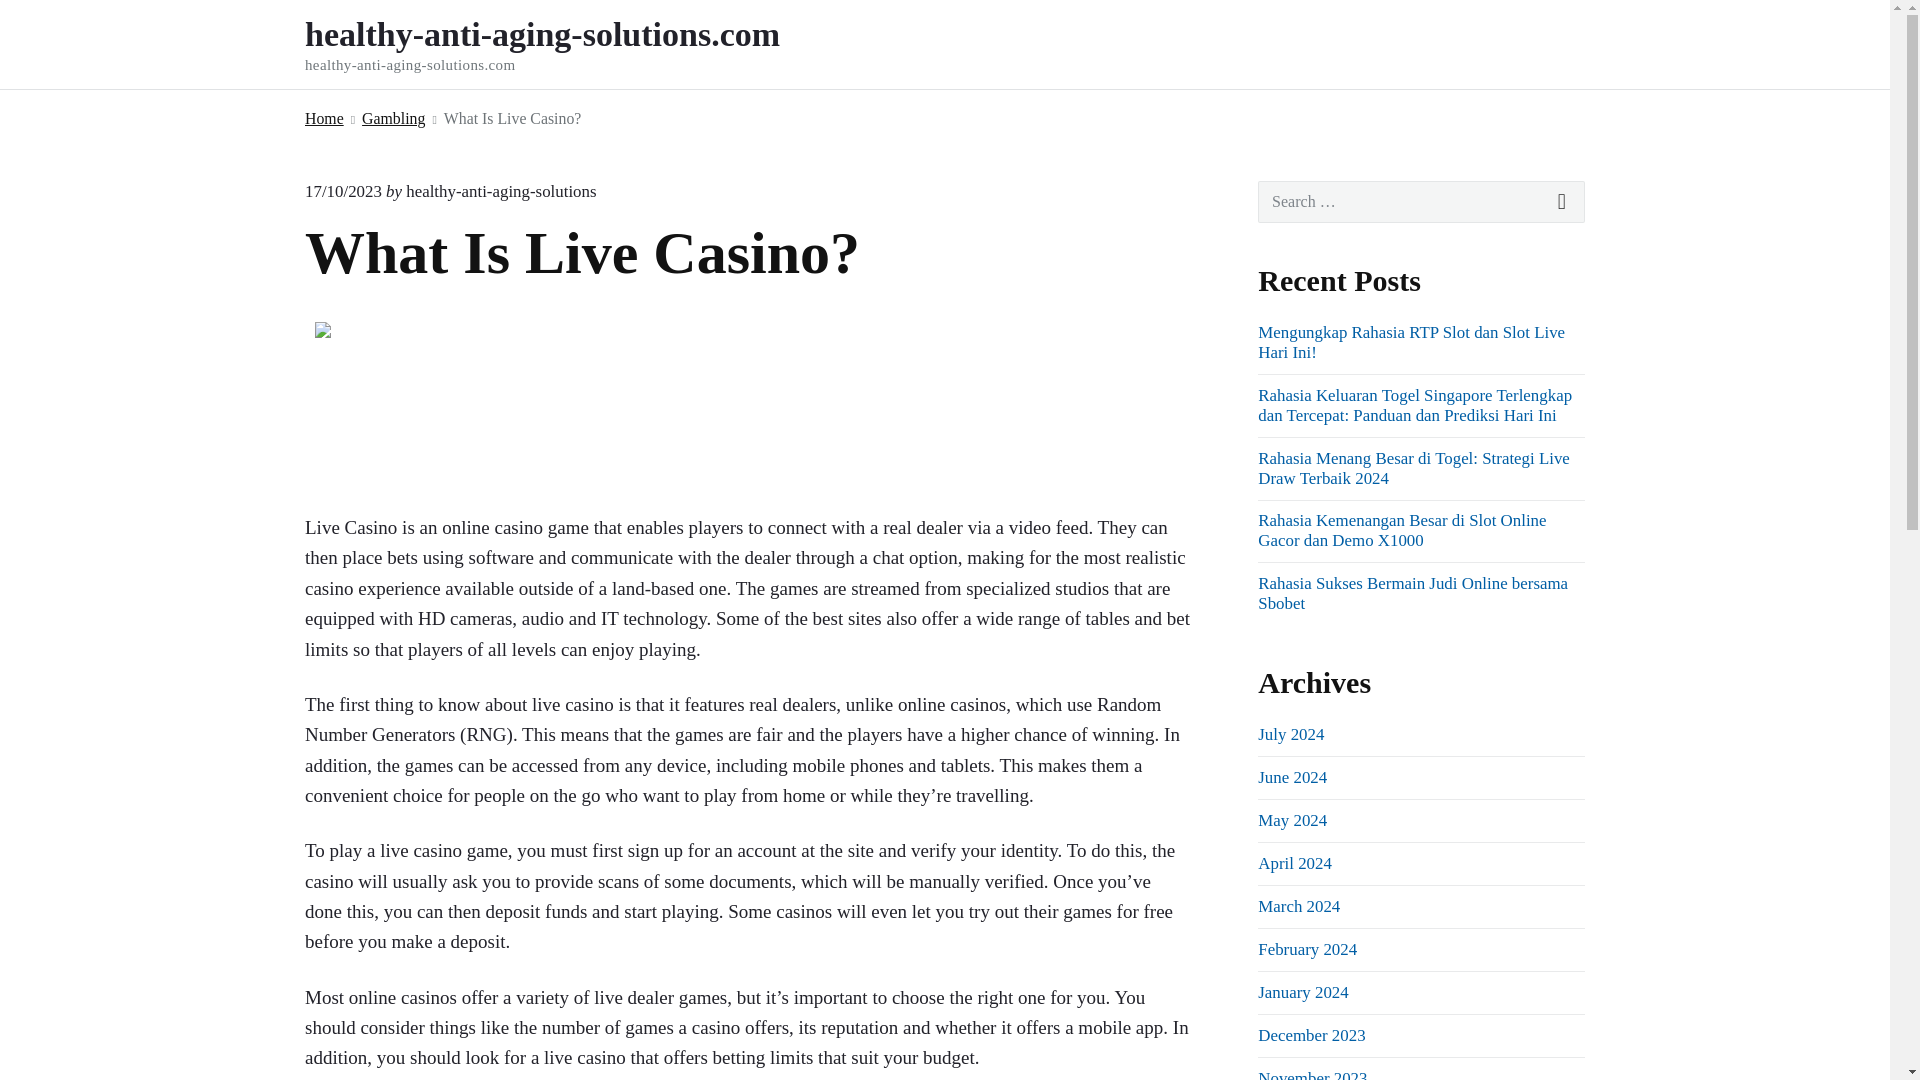 Image resolution: width=1920 pixels, height=1080 pixels. Describe the element at coordinates (1292, 777) in the screenshot. I see `June 2024` at that location.